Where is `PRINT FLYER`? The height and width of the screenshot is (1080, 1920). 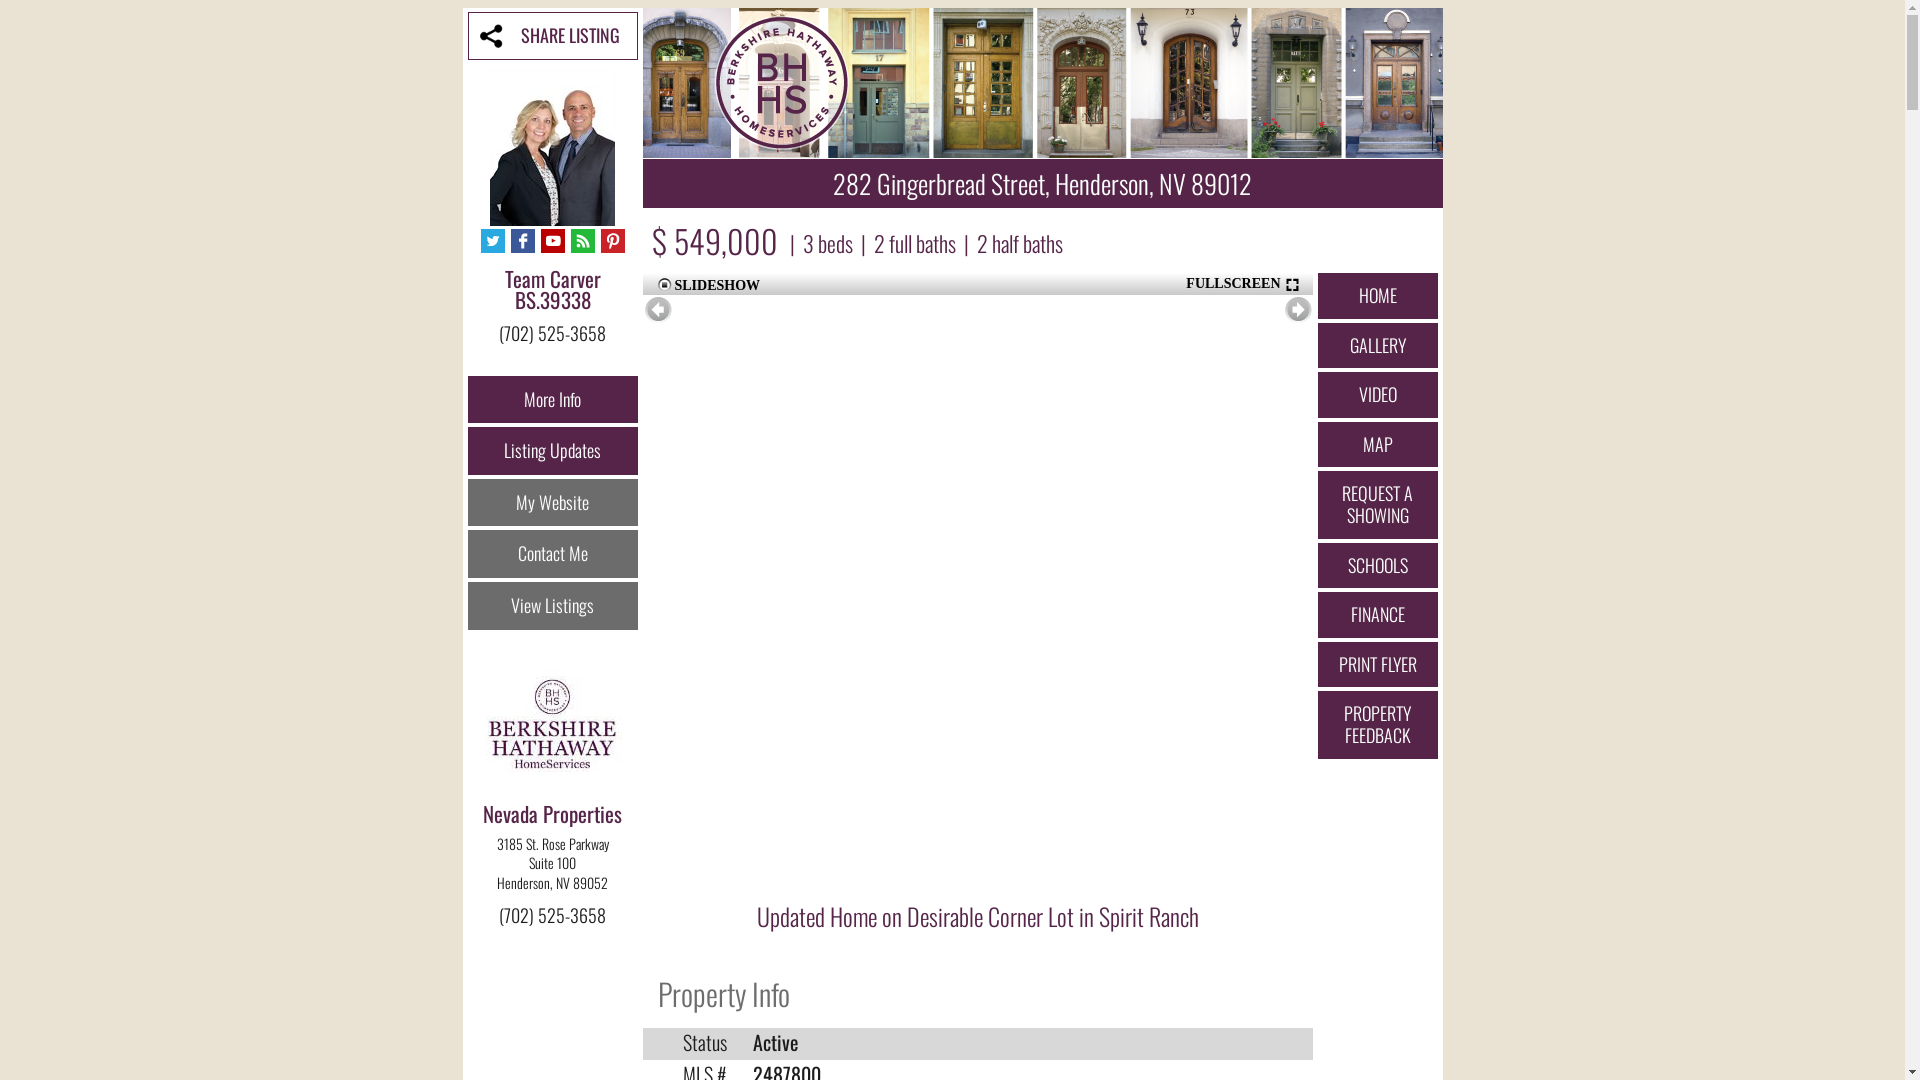 PRINT FLYER is located at coordinates (1378, 665).